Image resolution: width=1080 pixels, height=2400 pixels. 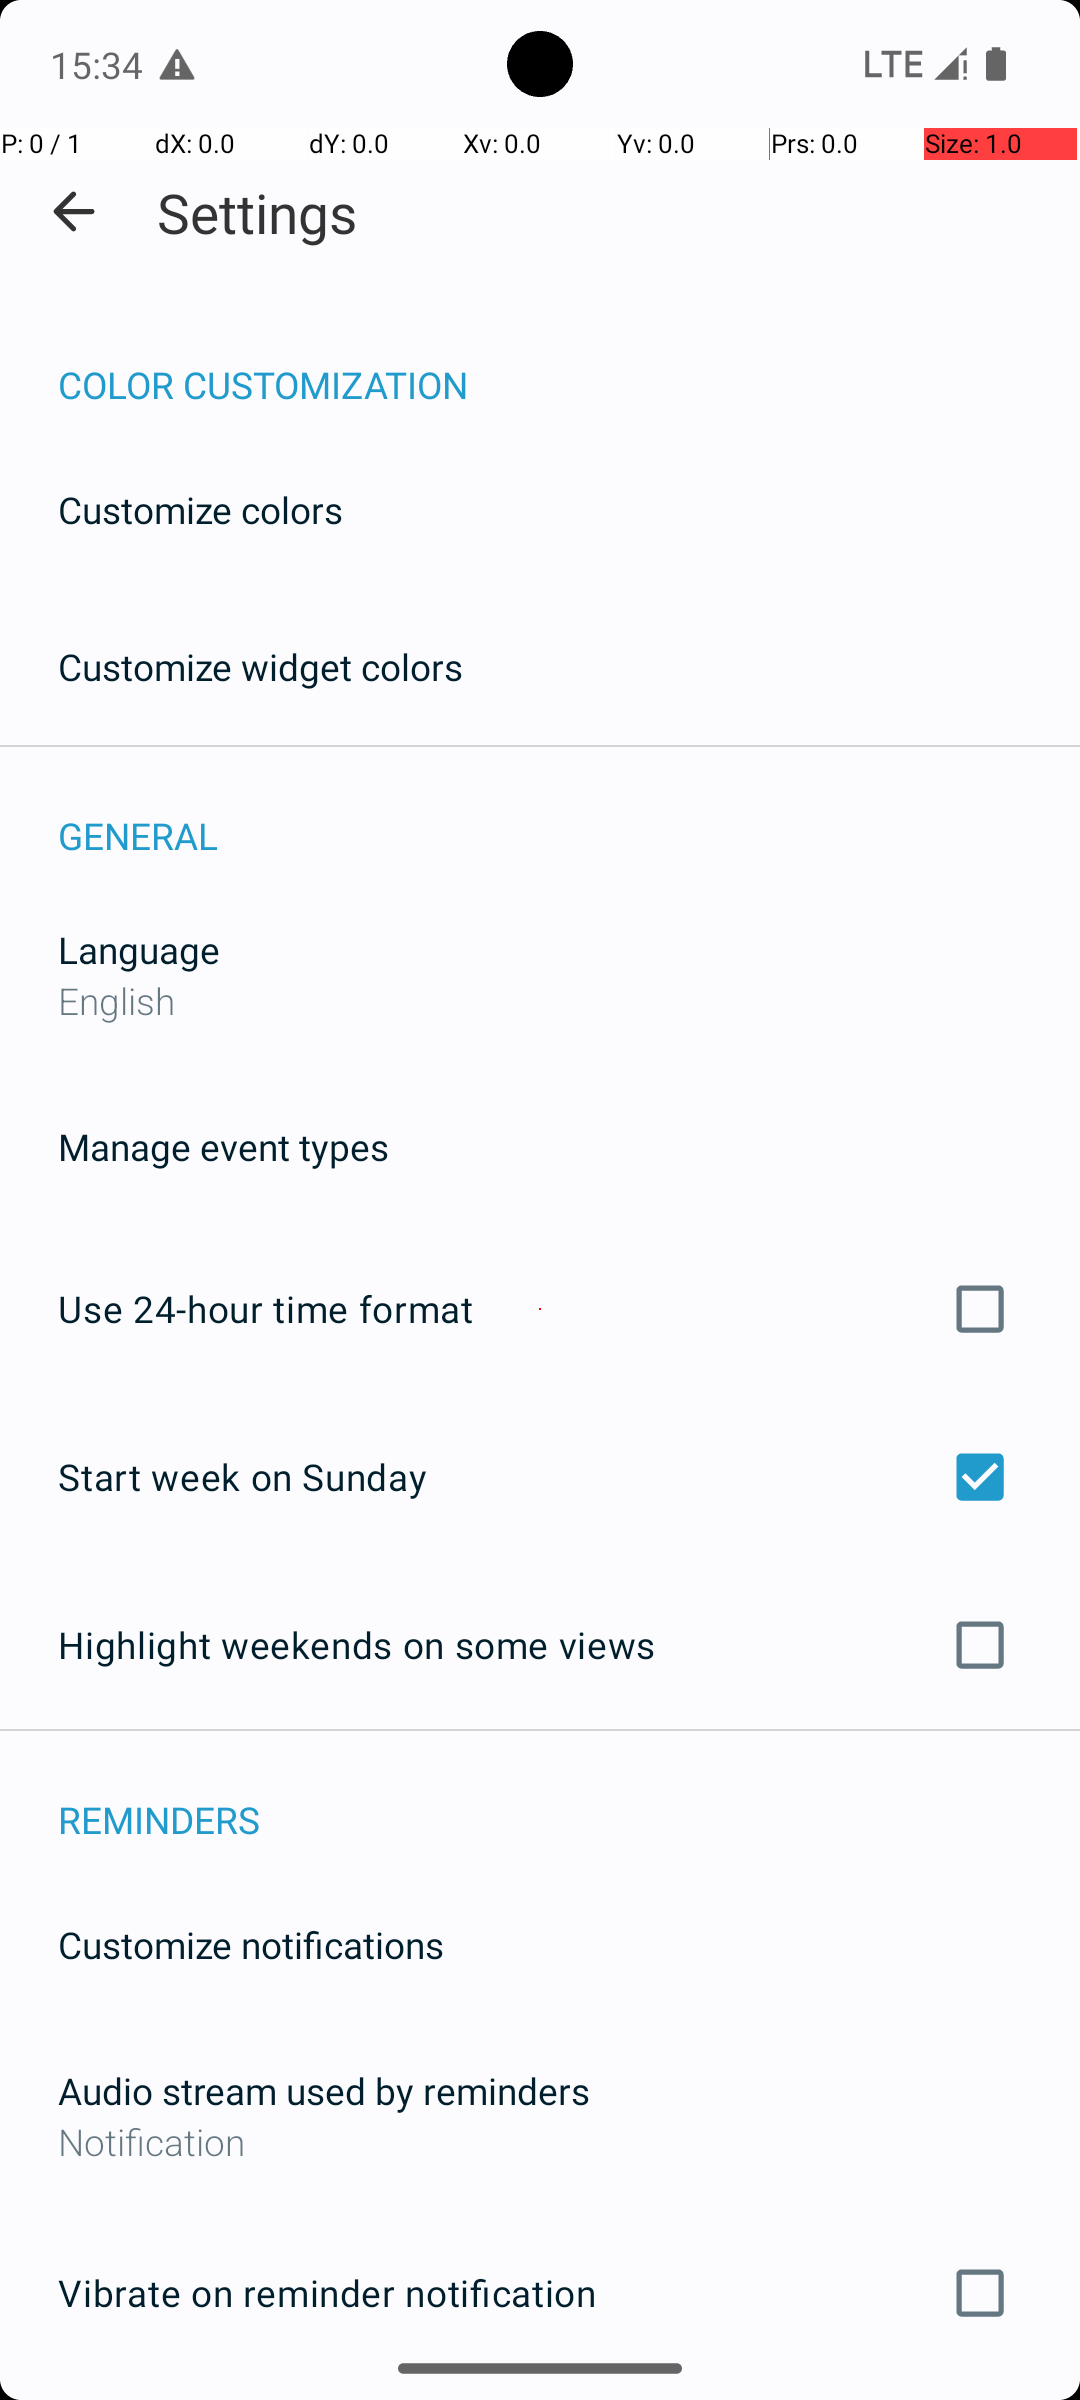 What do you see at coordinates (540, 2293) in the screenshot?
I see `Vibrate on reminder notification` at bounding box center [540, 2293].